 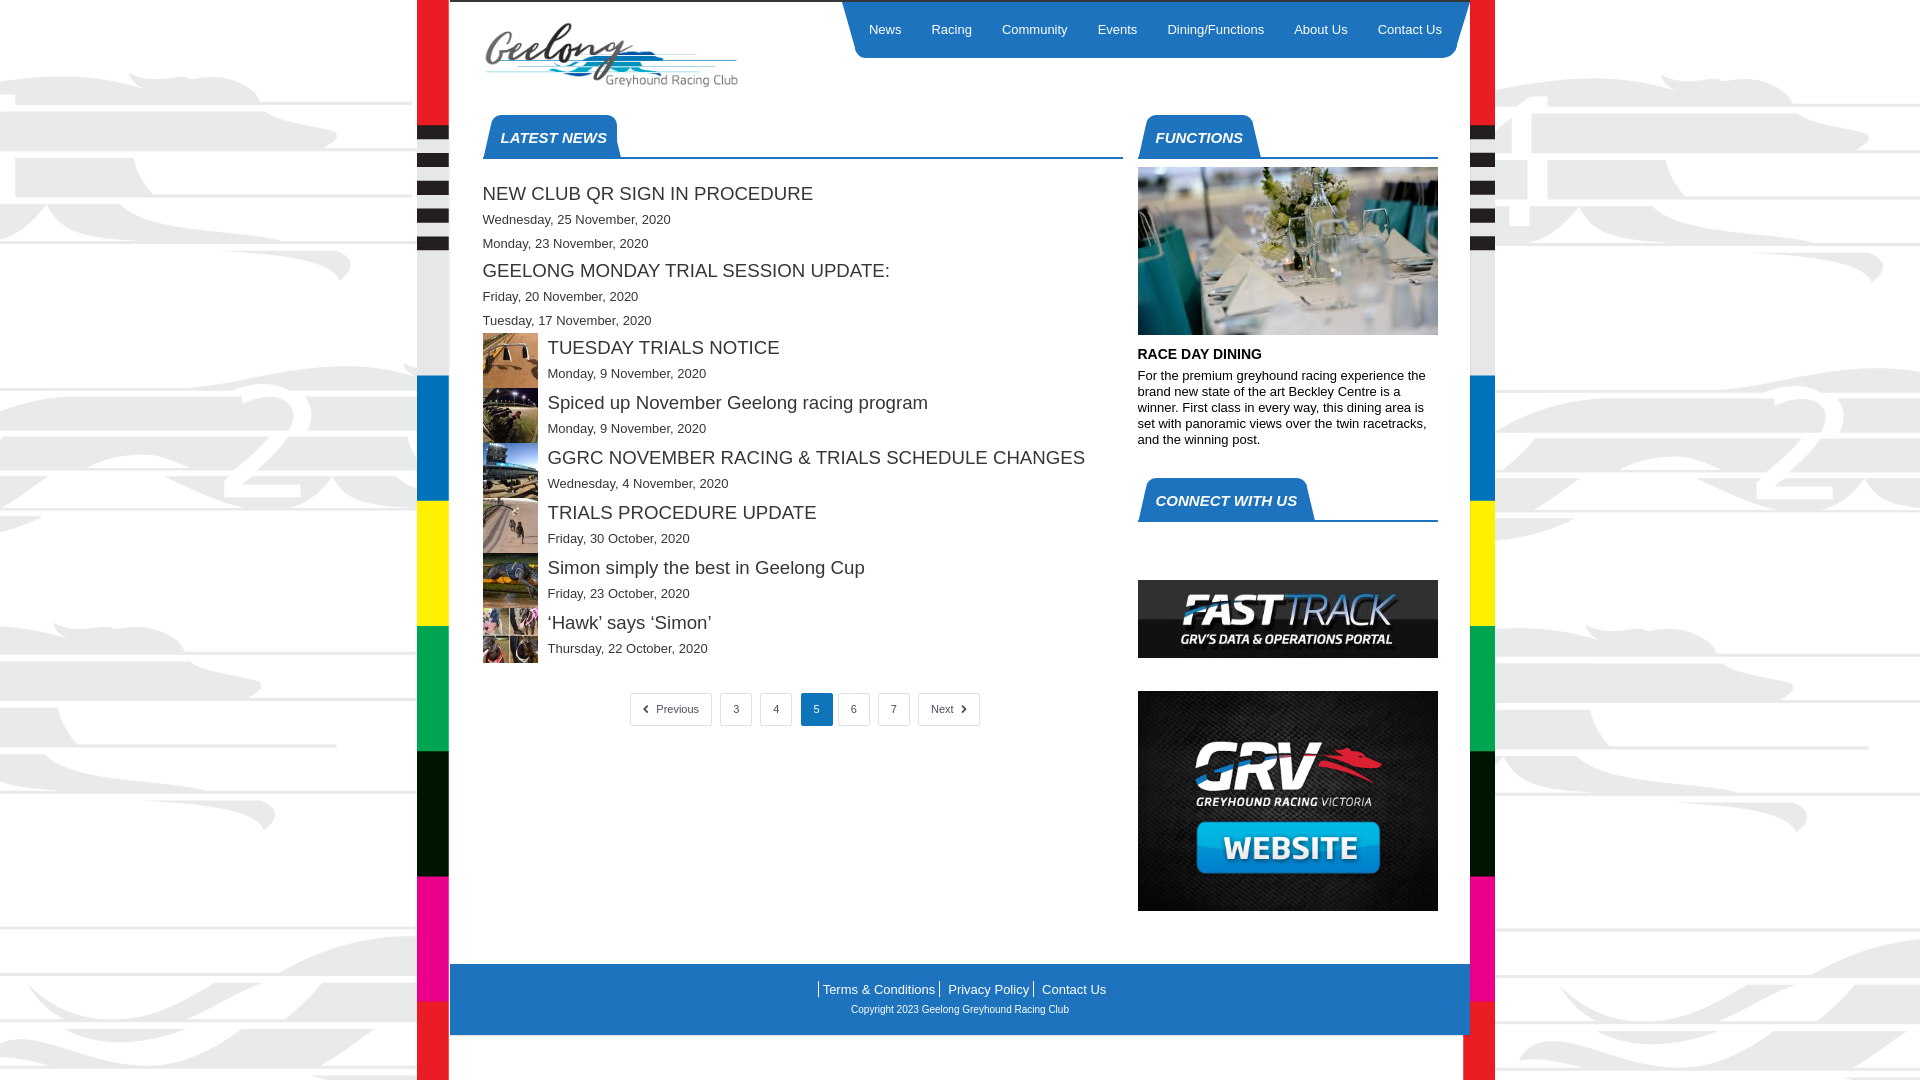 What do you see at coordinates (682, 512) in the screenshot?
I see `TRIALS PROCEDURE UPDATE` at bounding box center [682, 512].